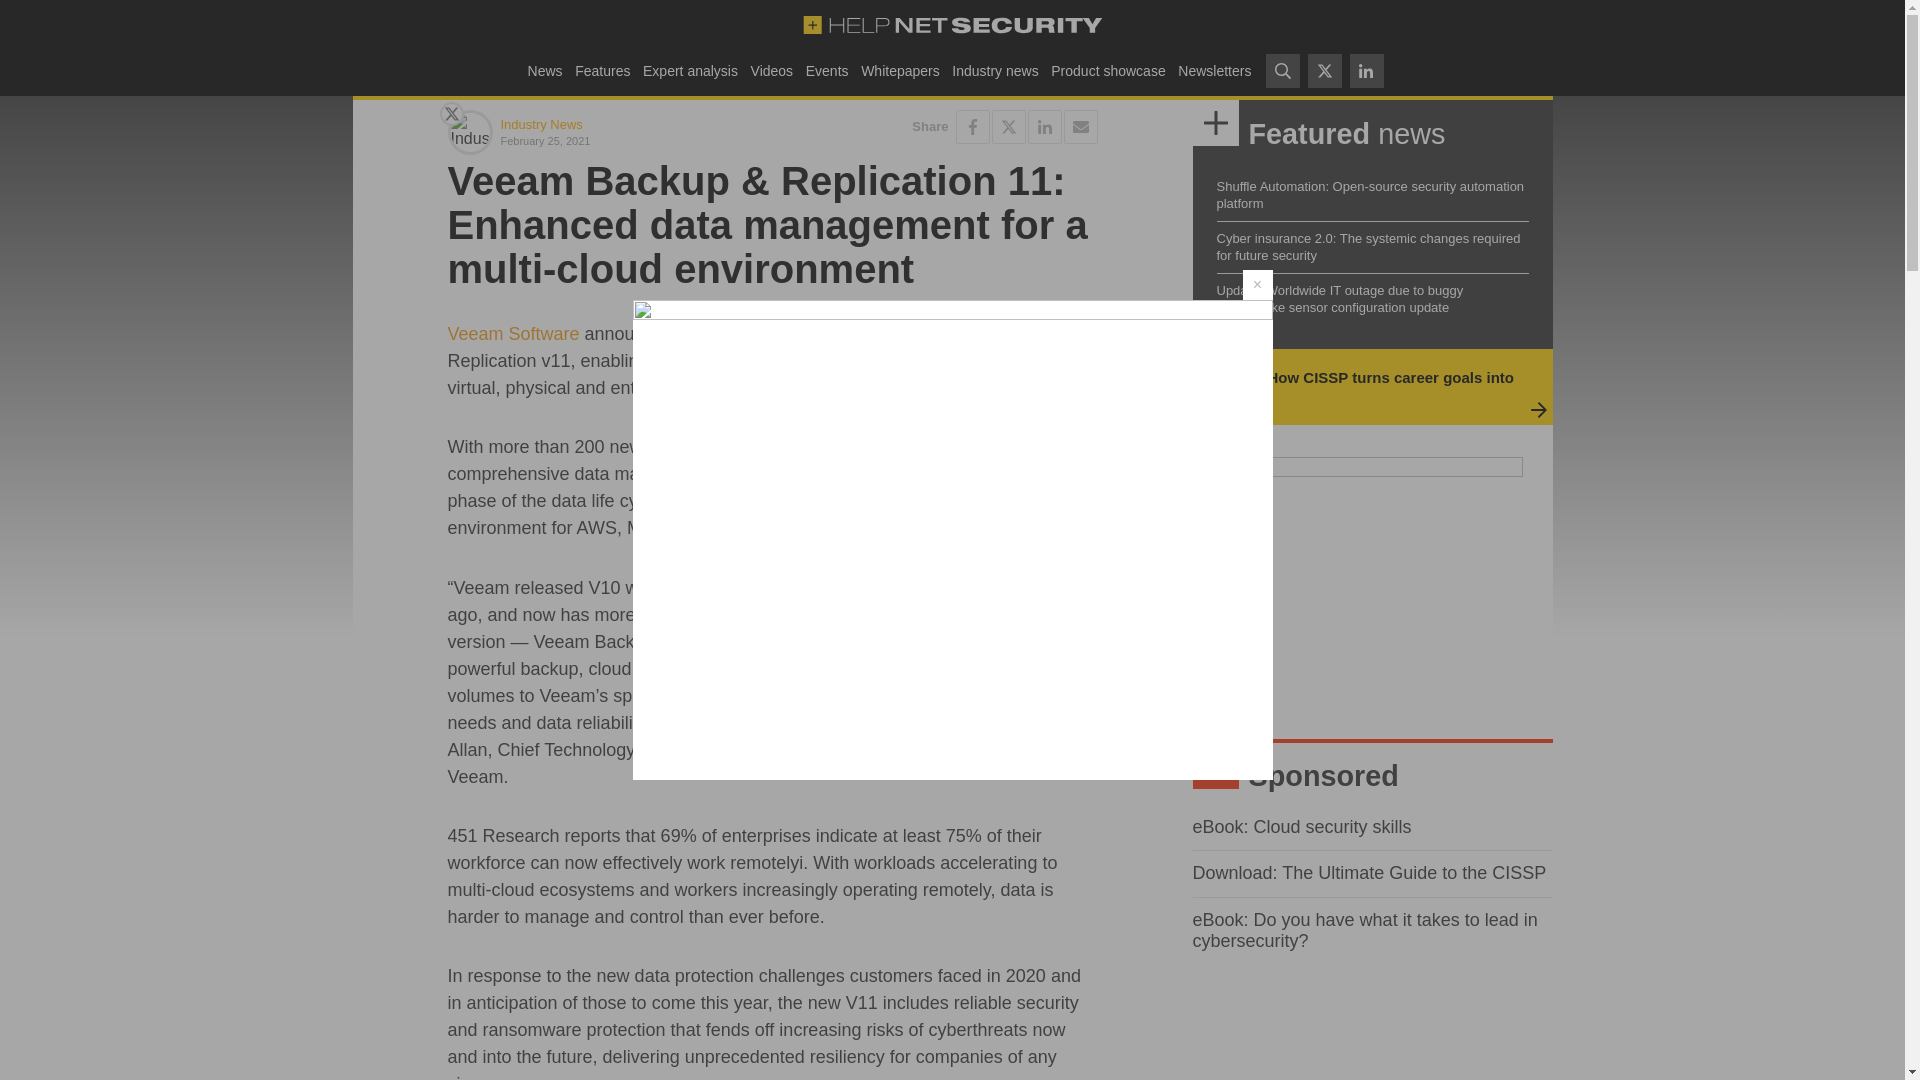 Image resolution: width=1920 pixels, height=1080 pixels. What do you see at coordinates (544, 70) in the screenshot?
I see `News` at bounding box center [544, 70].